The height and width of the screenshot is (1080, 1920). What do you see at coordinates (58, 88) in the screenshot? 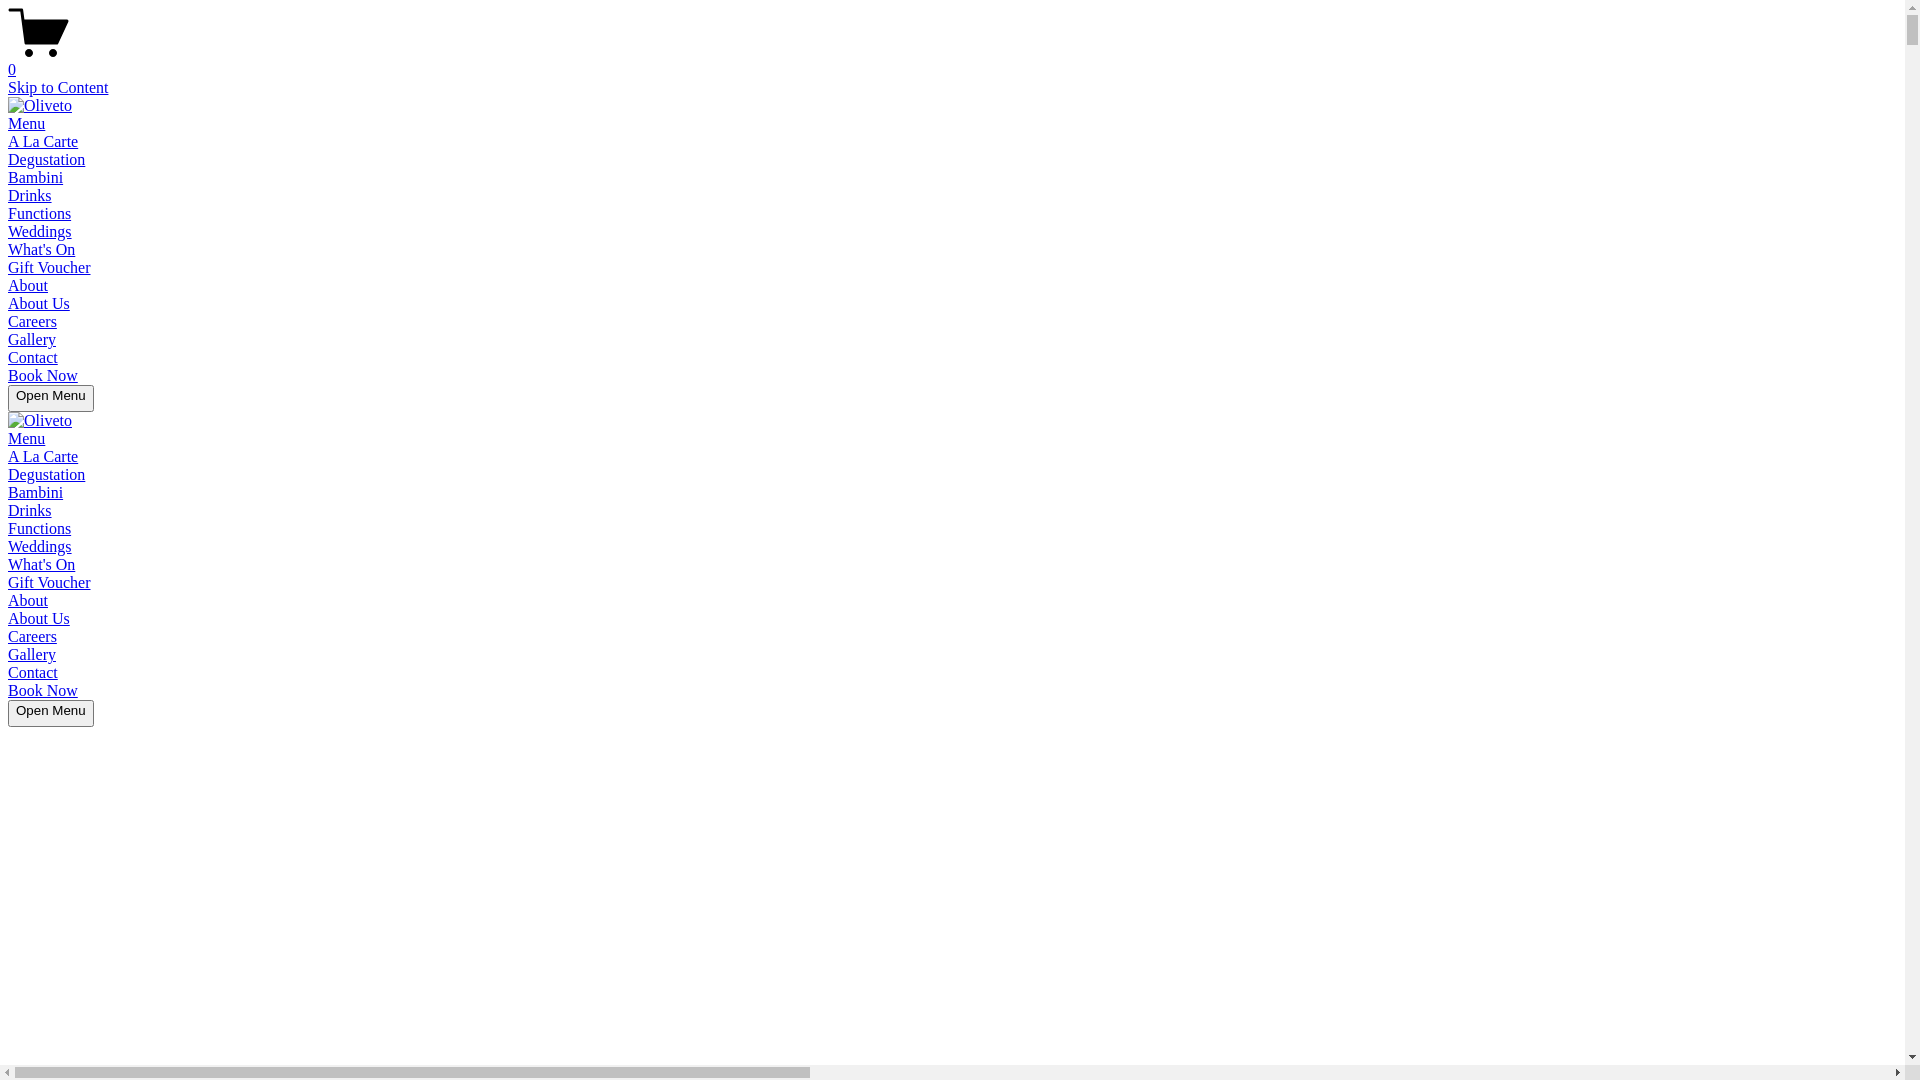
I see `Skip to Content` at bounding box center [58, 88].